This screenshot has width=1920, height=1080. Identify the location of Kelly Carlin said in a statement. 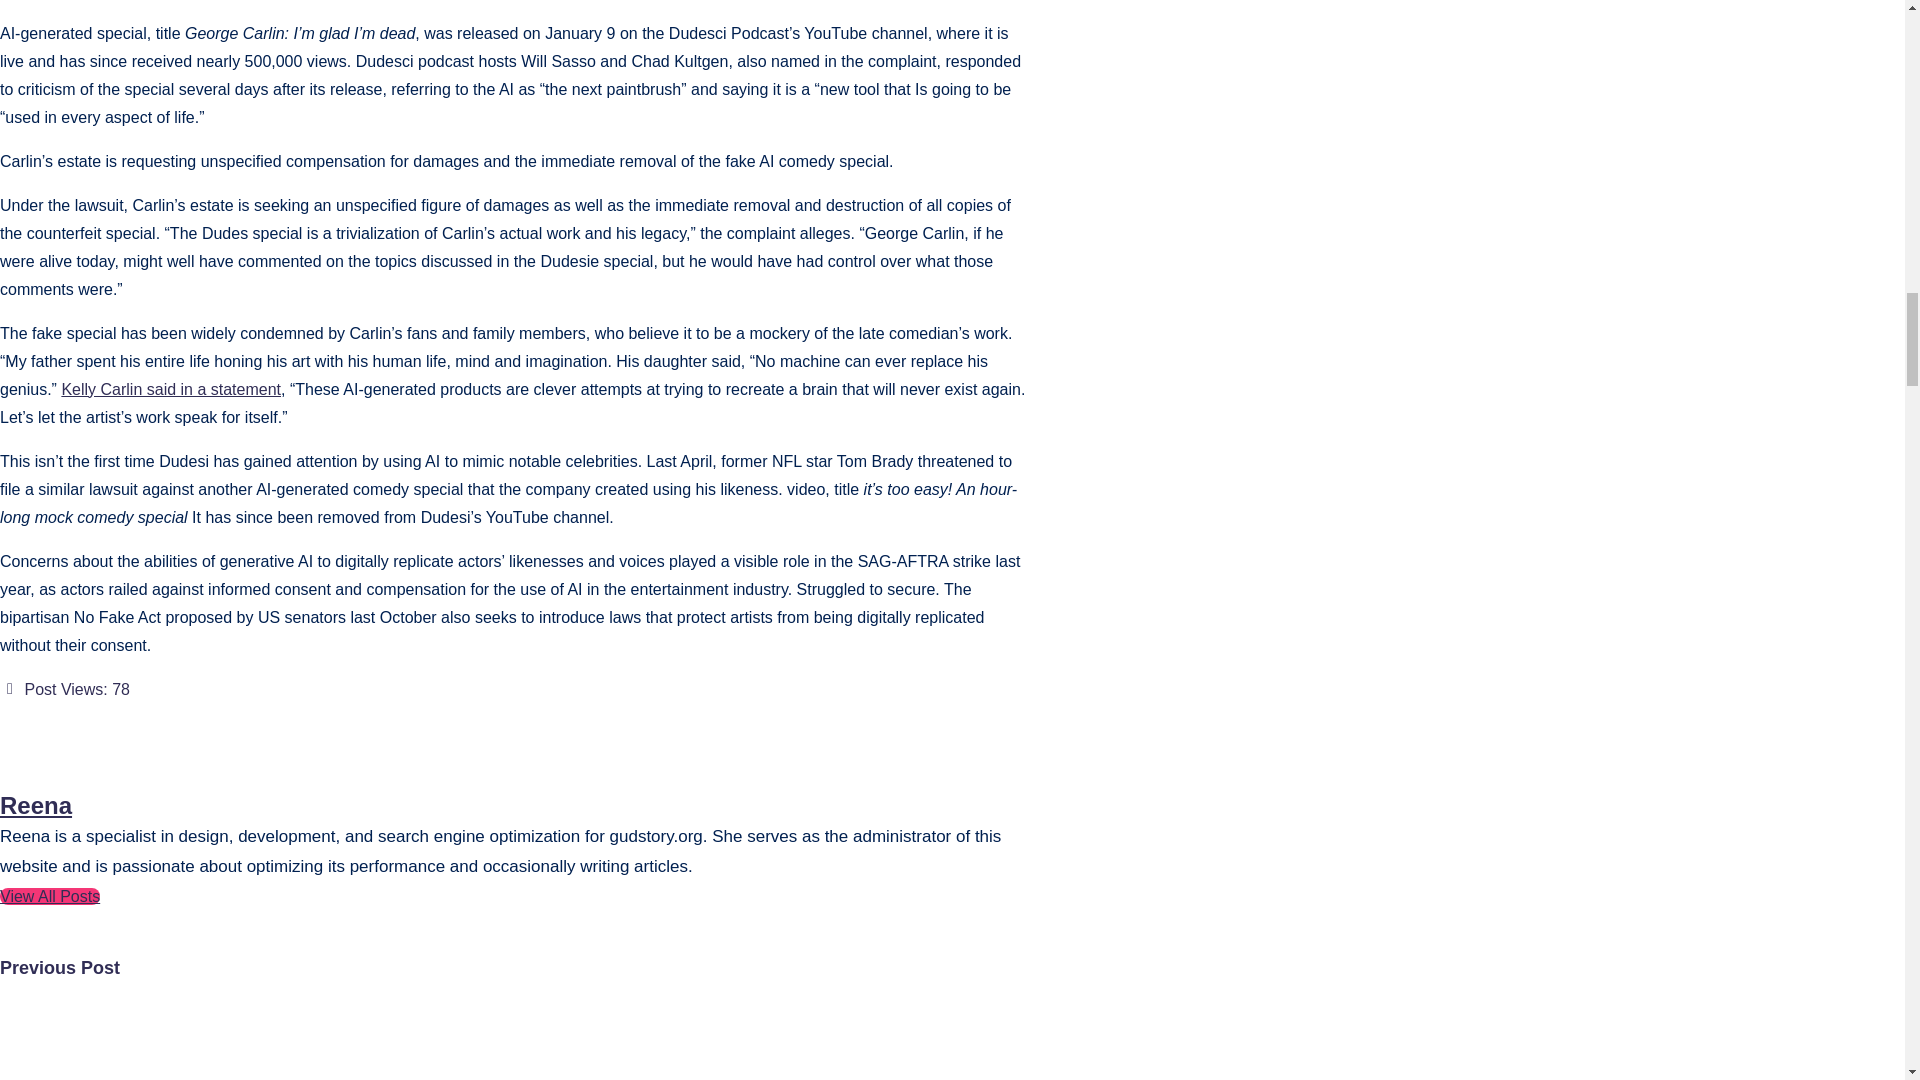
(170, 390).